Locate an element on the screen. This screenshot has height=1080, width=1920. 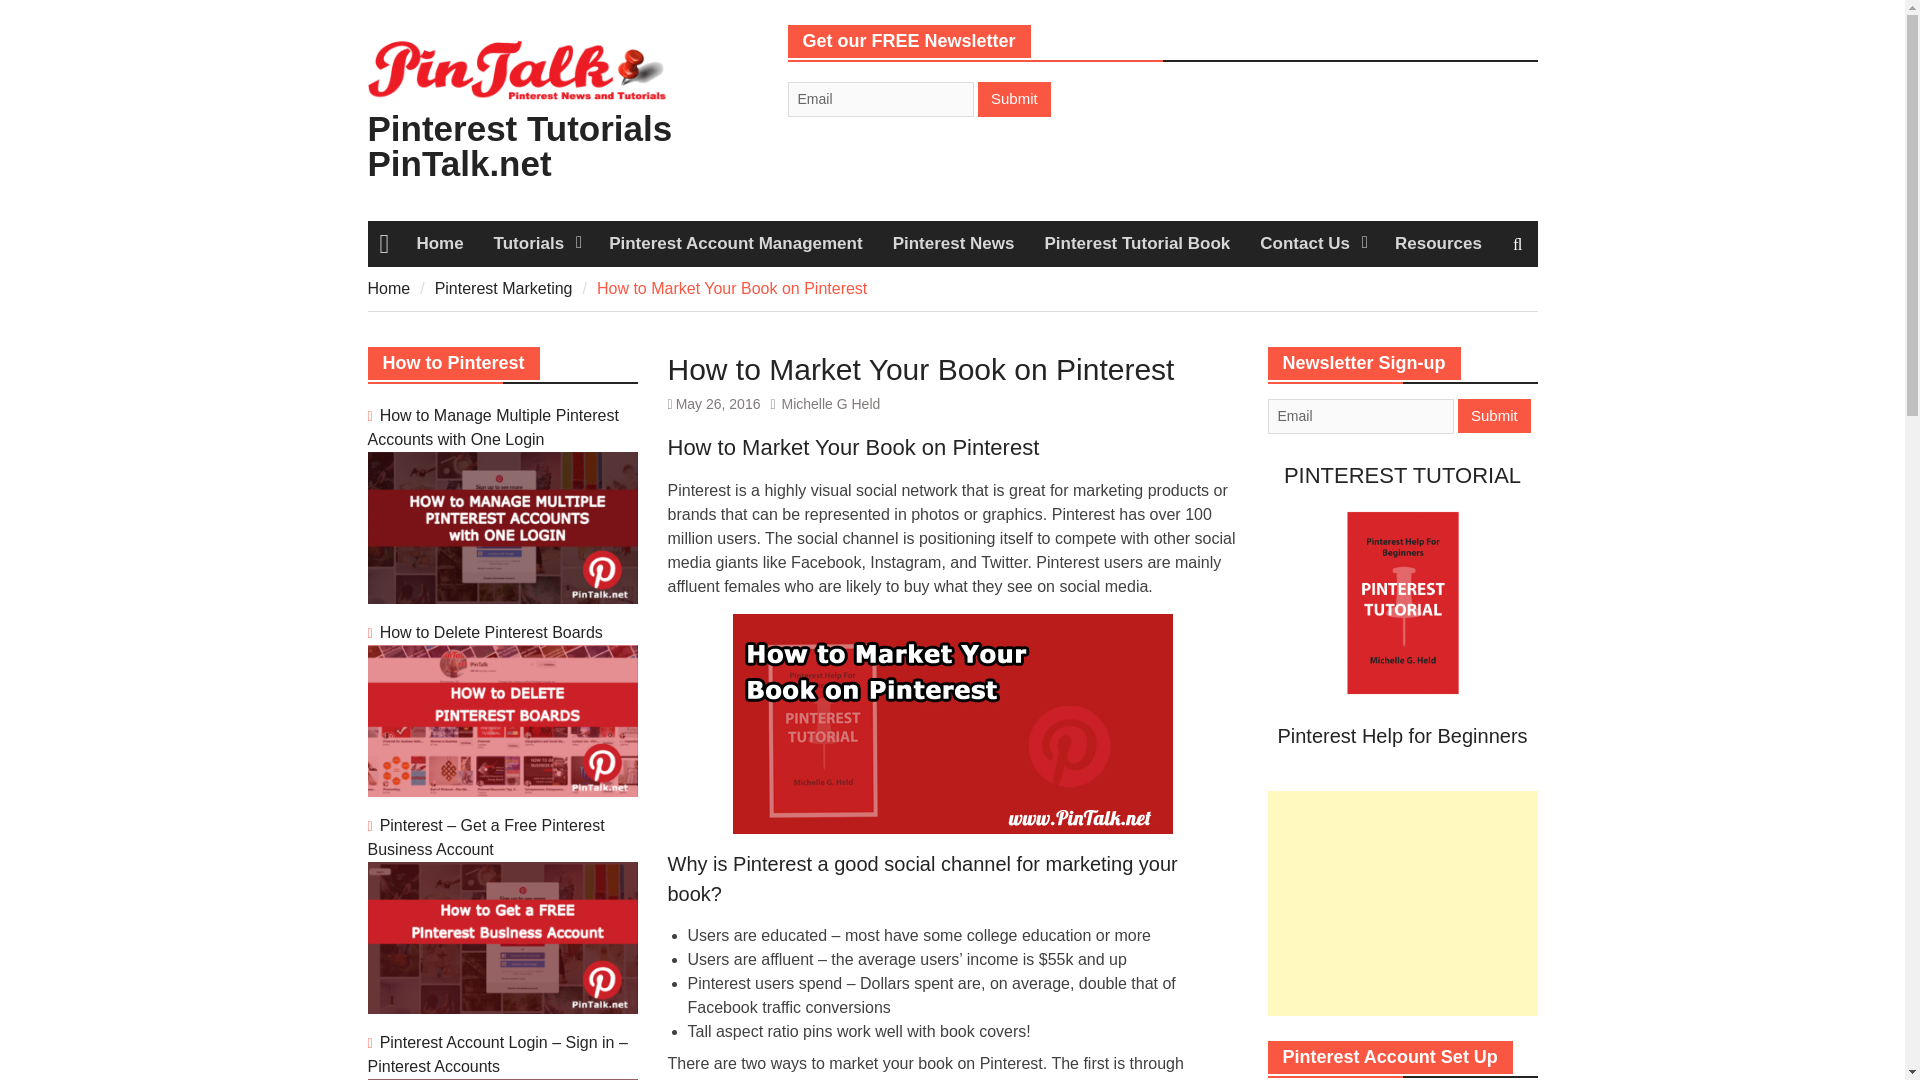
Pinterest Tutorials PinTalk.net is located at coordinates (520, 146).